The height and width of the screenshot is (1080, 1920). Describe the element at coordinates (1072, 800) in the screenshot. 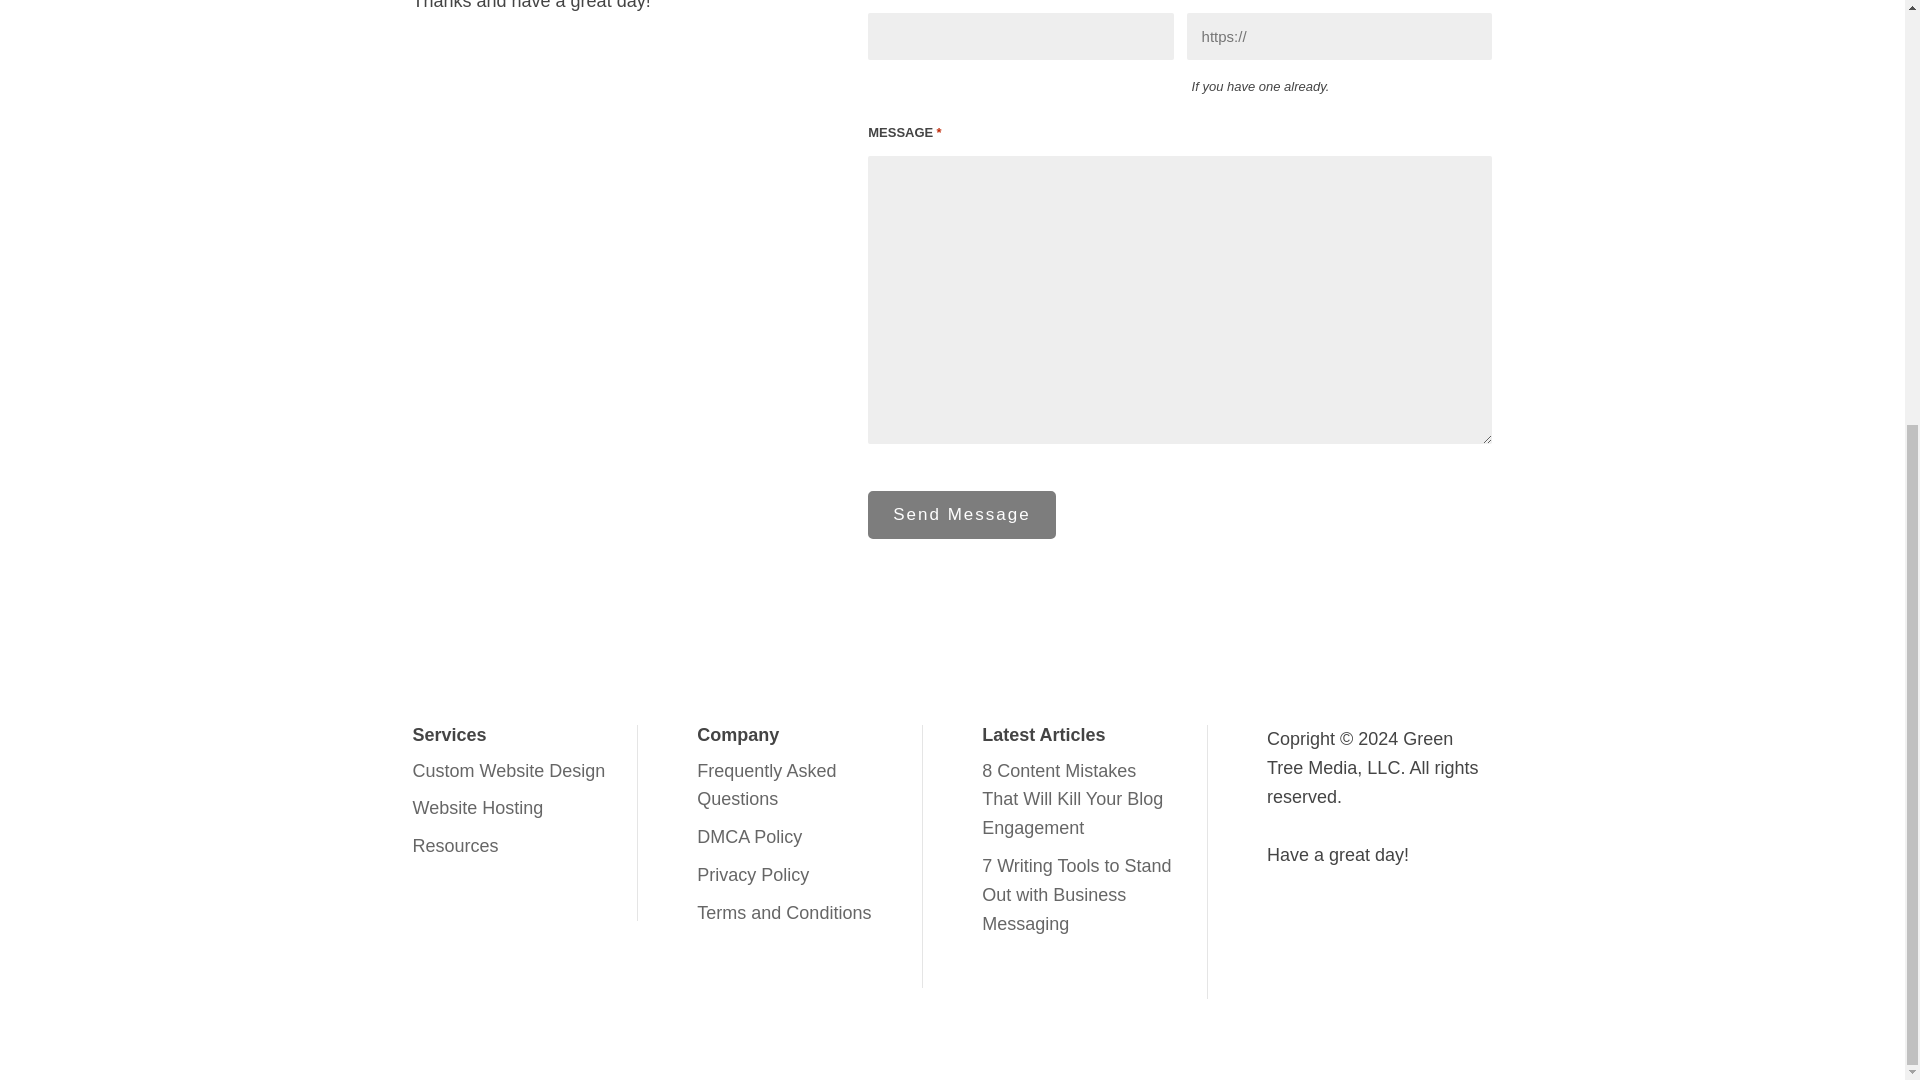

I see `8 Content Mistakes That Will Kill Your Blog Engagement` at that location.